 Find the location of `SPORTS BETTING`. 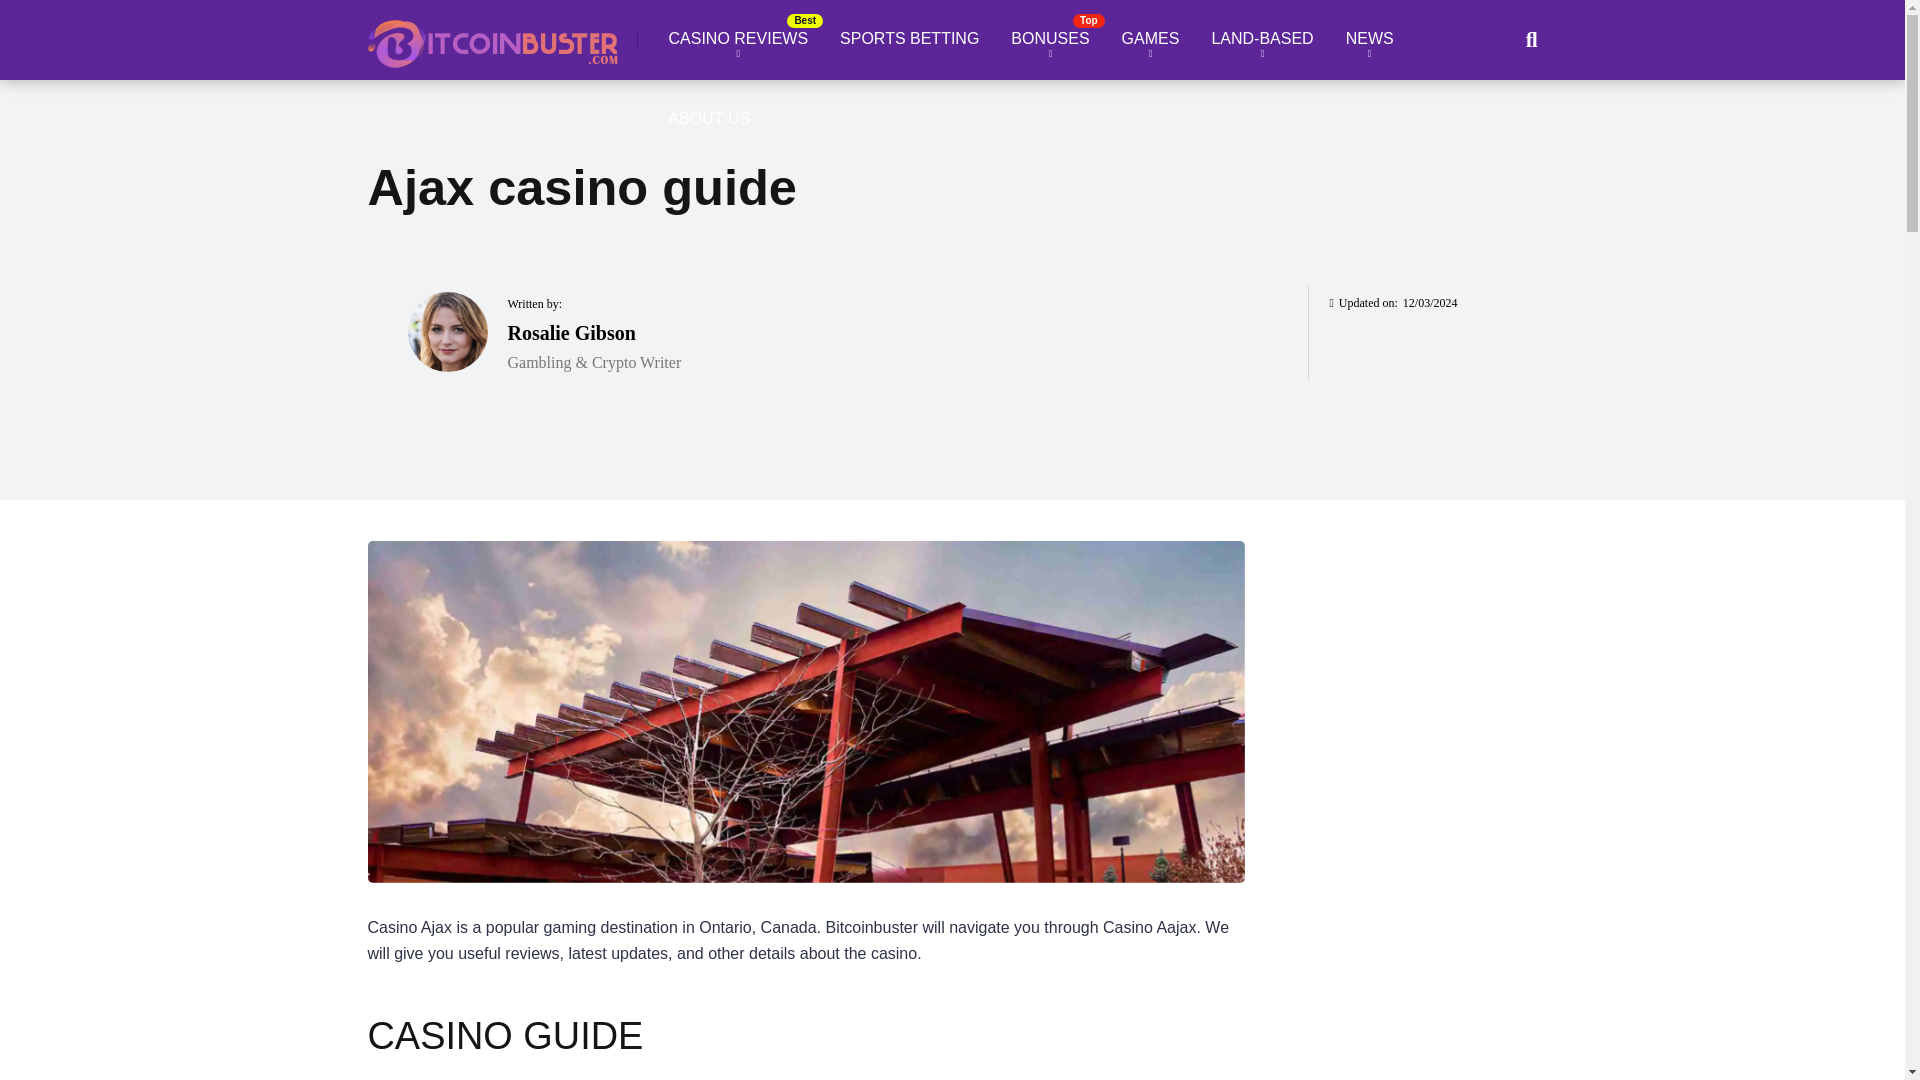

SPORTS BETTING is located at coordinates (908, 40).